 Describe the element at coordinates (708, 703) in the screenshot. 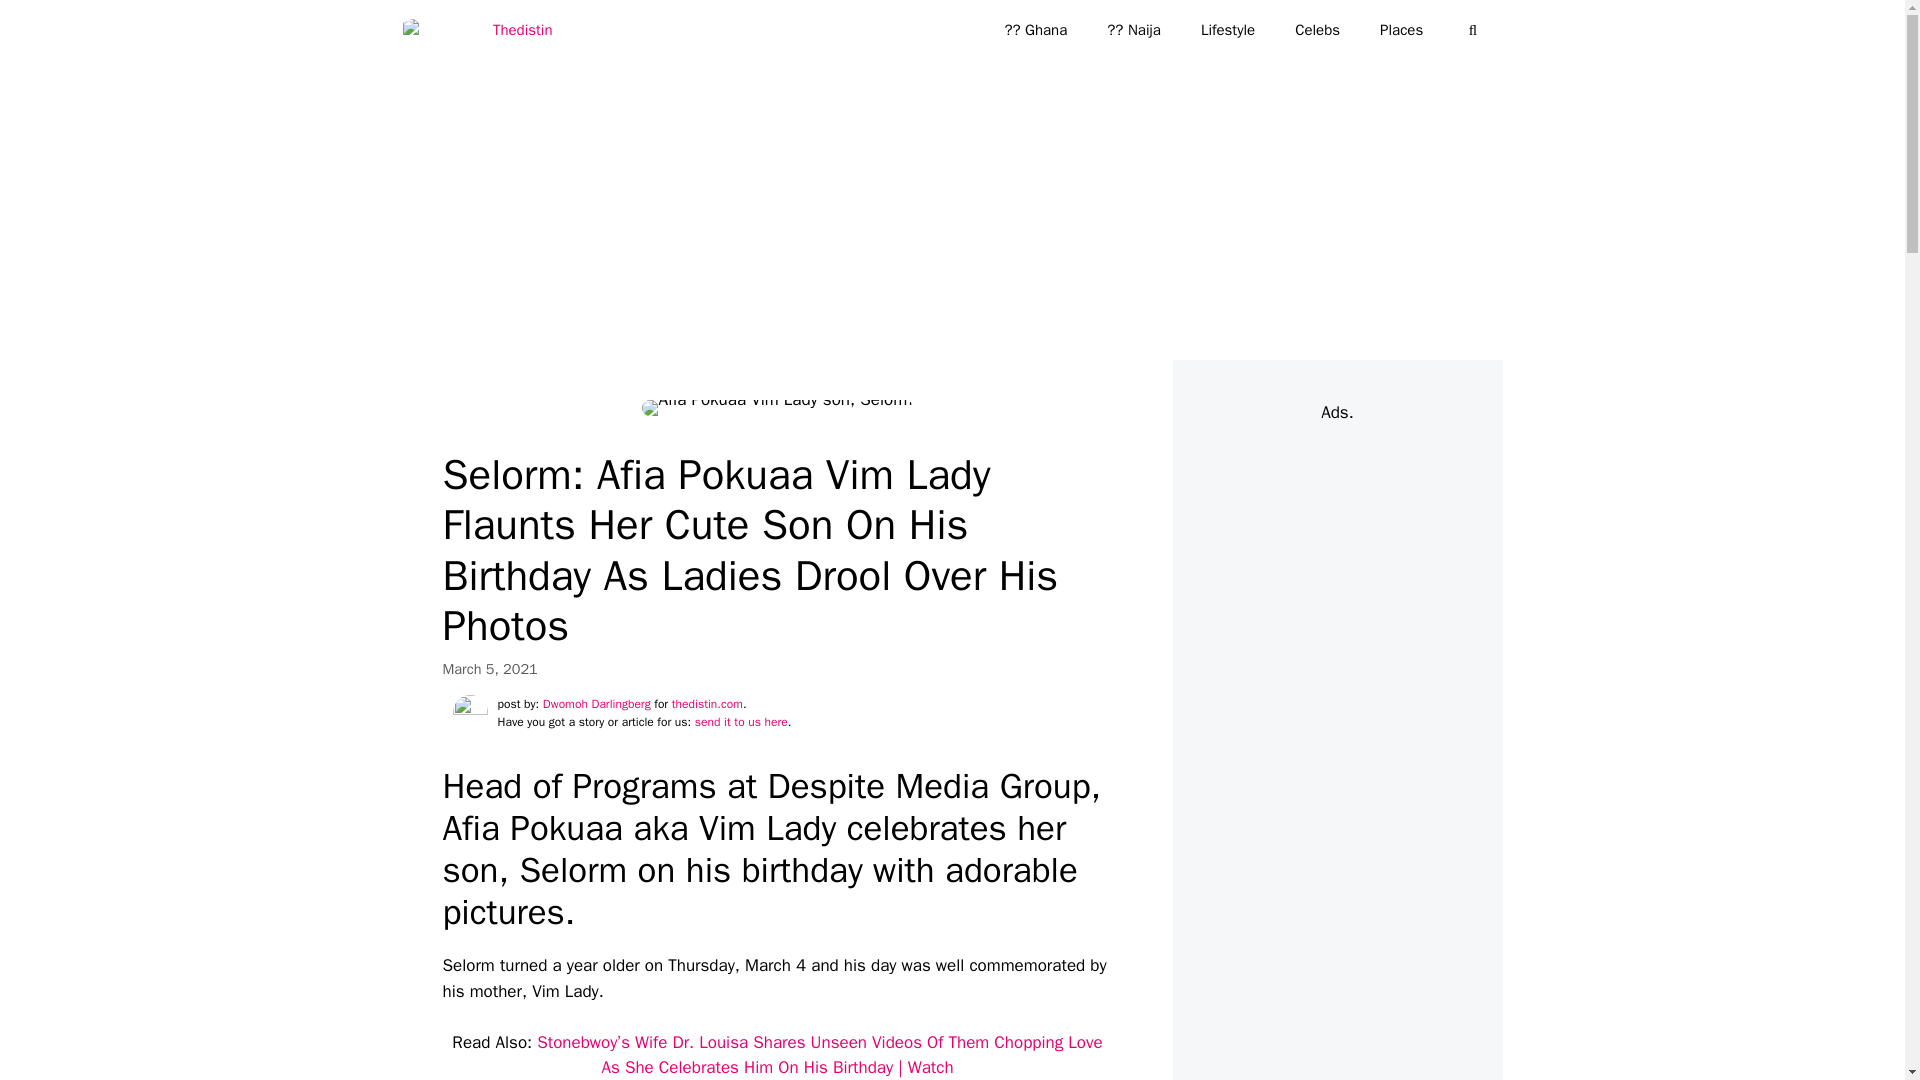

I see `thedistin.com` at that location.